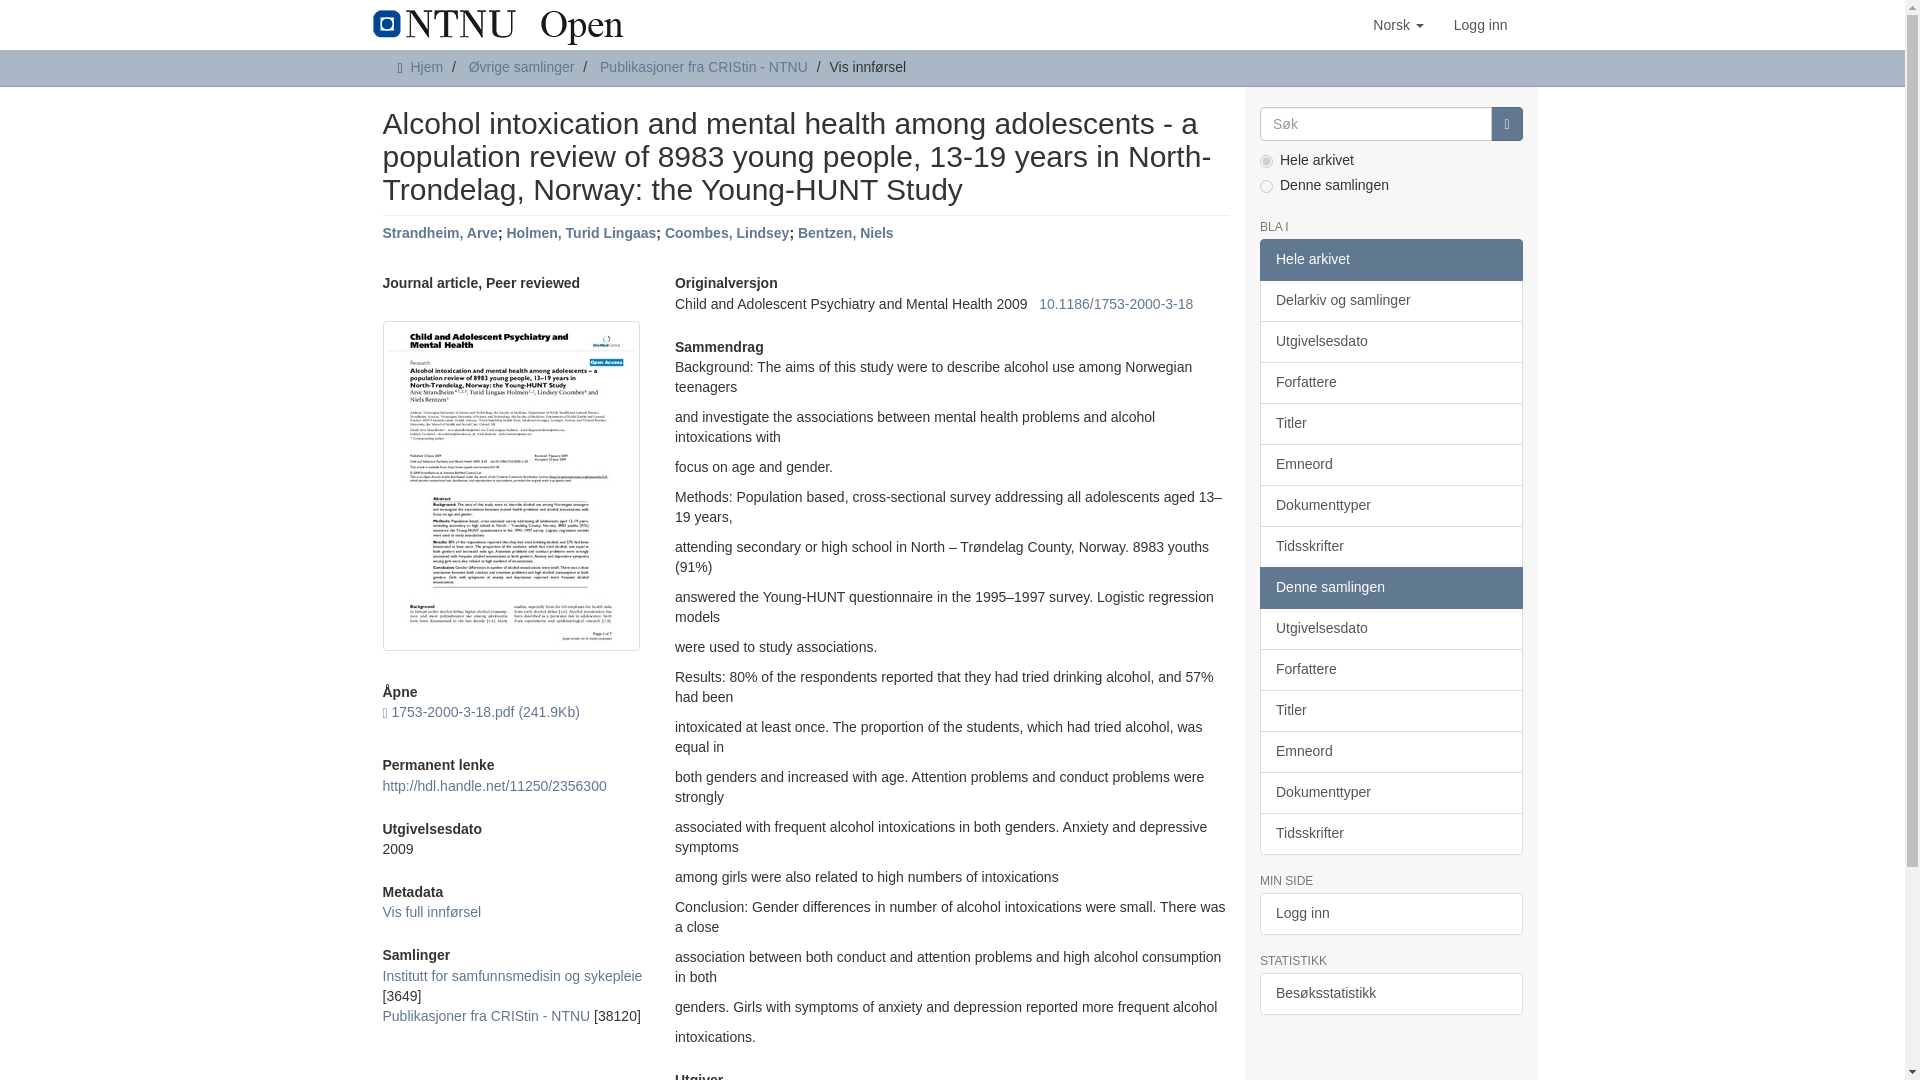 This screenshot has height=1080, width=1920. Describe the element at coordinates (1390, 259) in the screenshot. I see `Hele arkivet` at that location.